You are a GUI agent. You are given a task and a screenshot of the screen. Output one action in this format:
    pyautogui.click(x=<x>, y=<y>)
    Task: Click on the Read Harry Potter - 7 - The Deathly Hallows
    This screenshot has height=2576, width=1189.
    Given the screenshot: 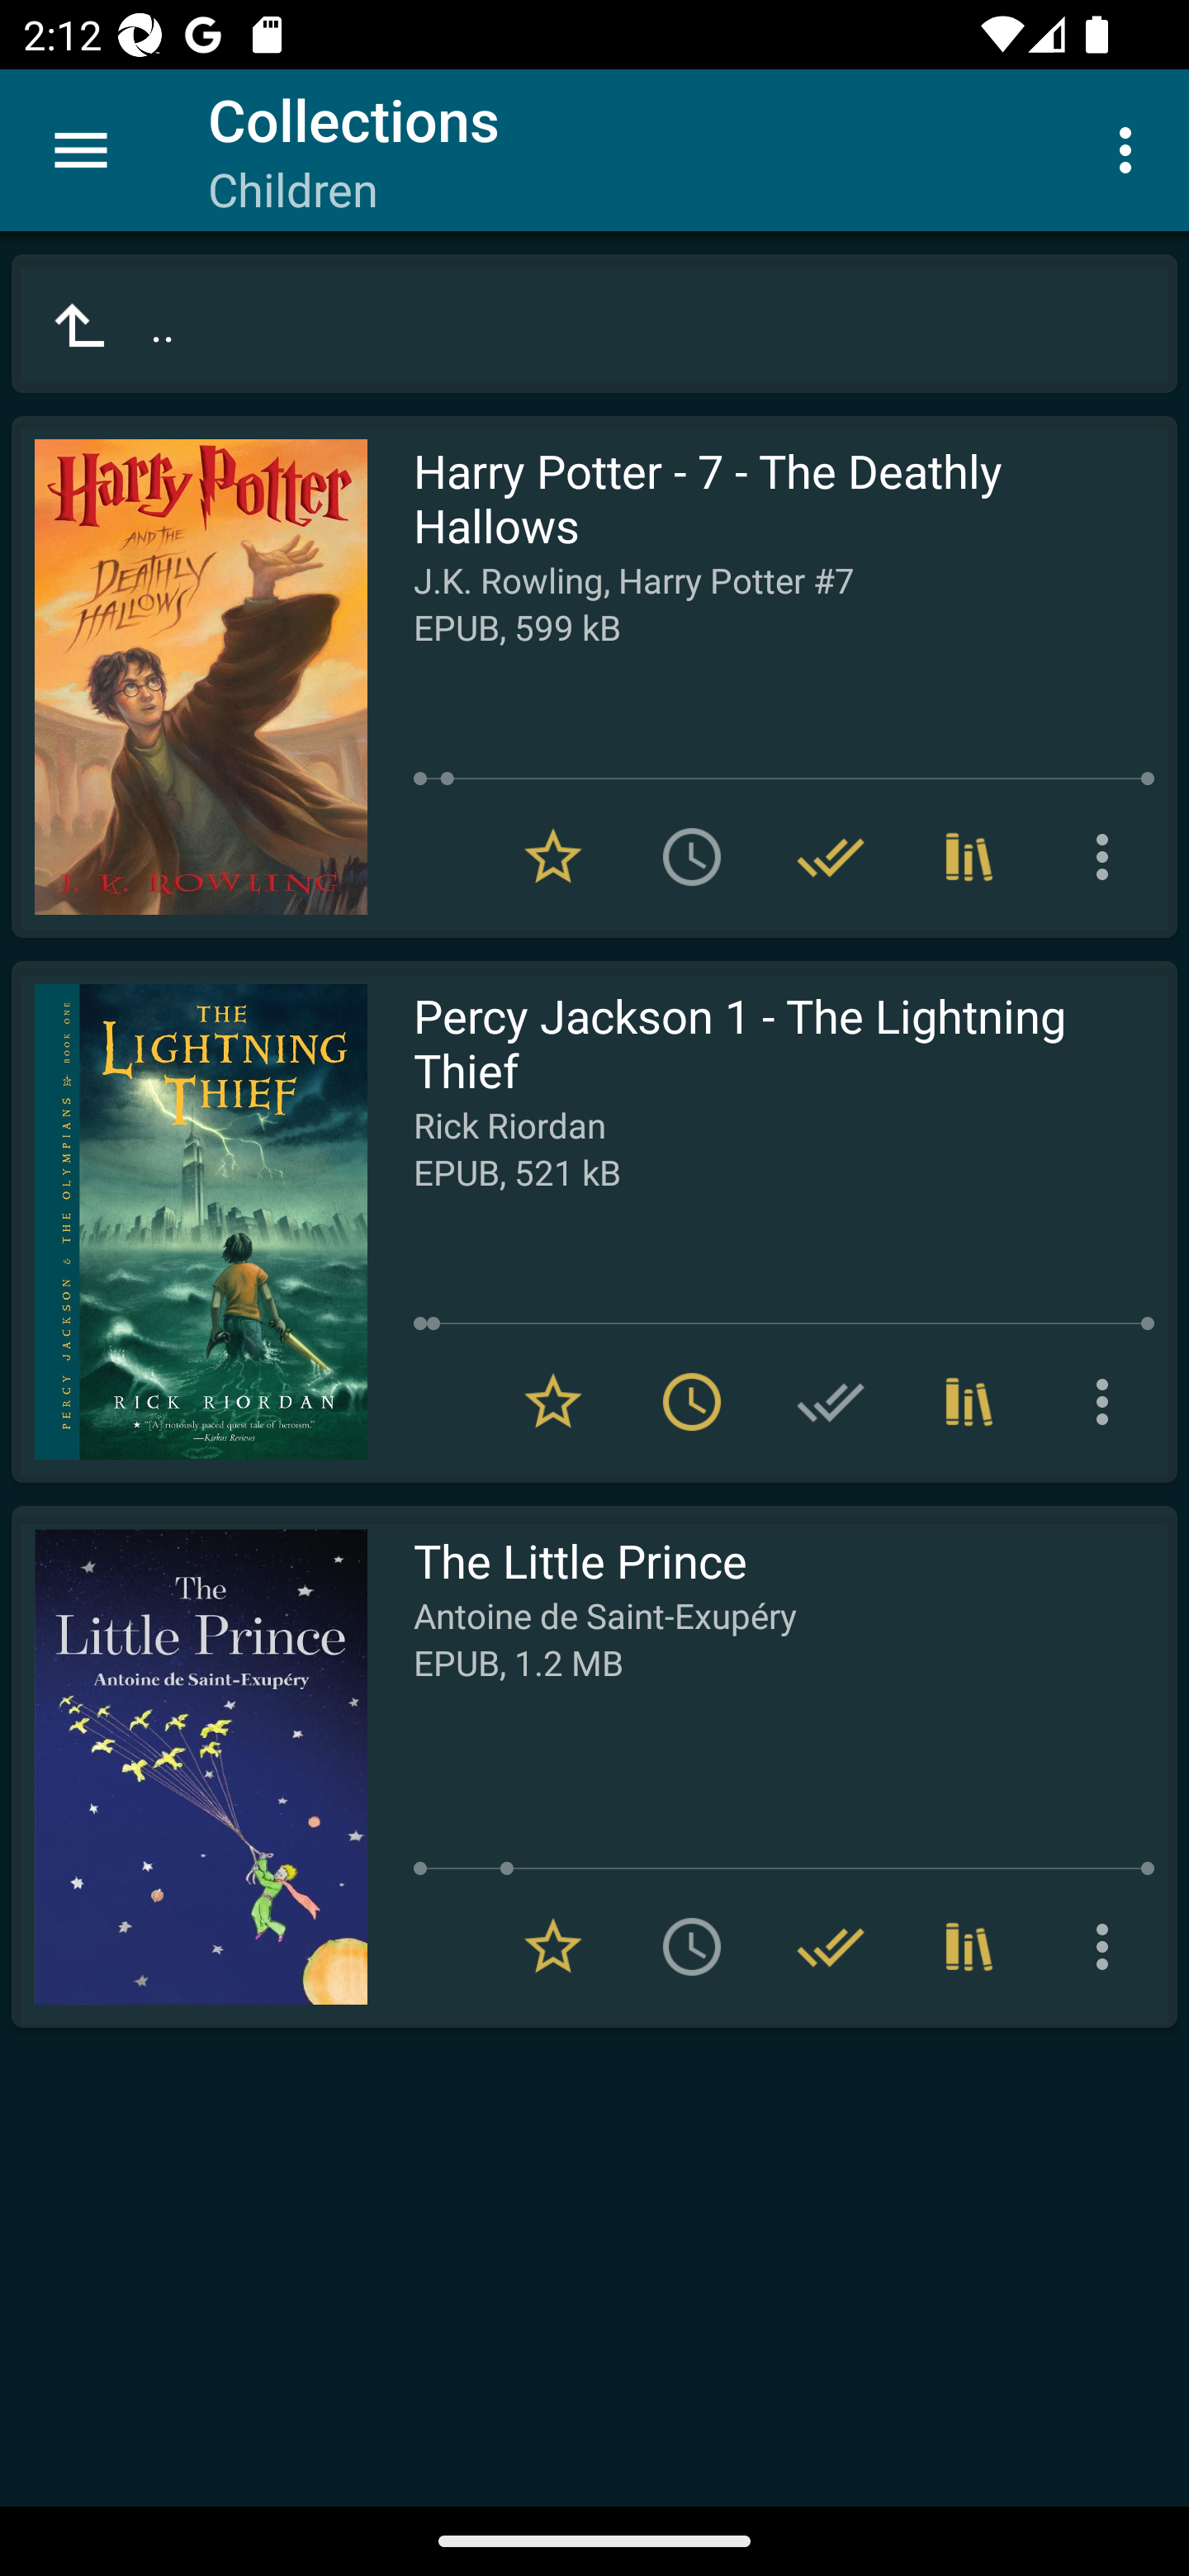 What is the action you would take?
    pyautogui.click(x=189, y=677)
    